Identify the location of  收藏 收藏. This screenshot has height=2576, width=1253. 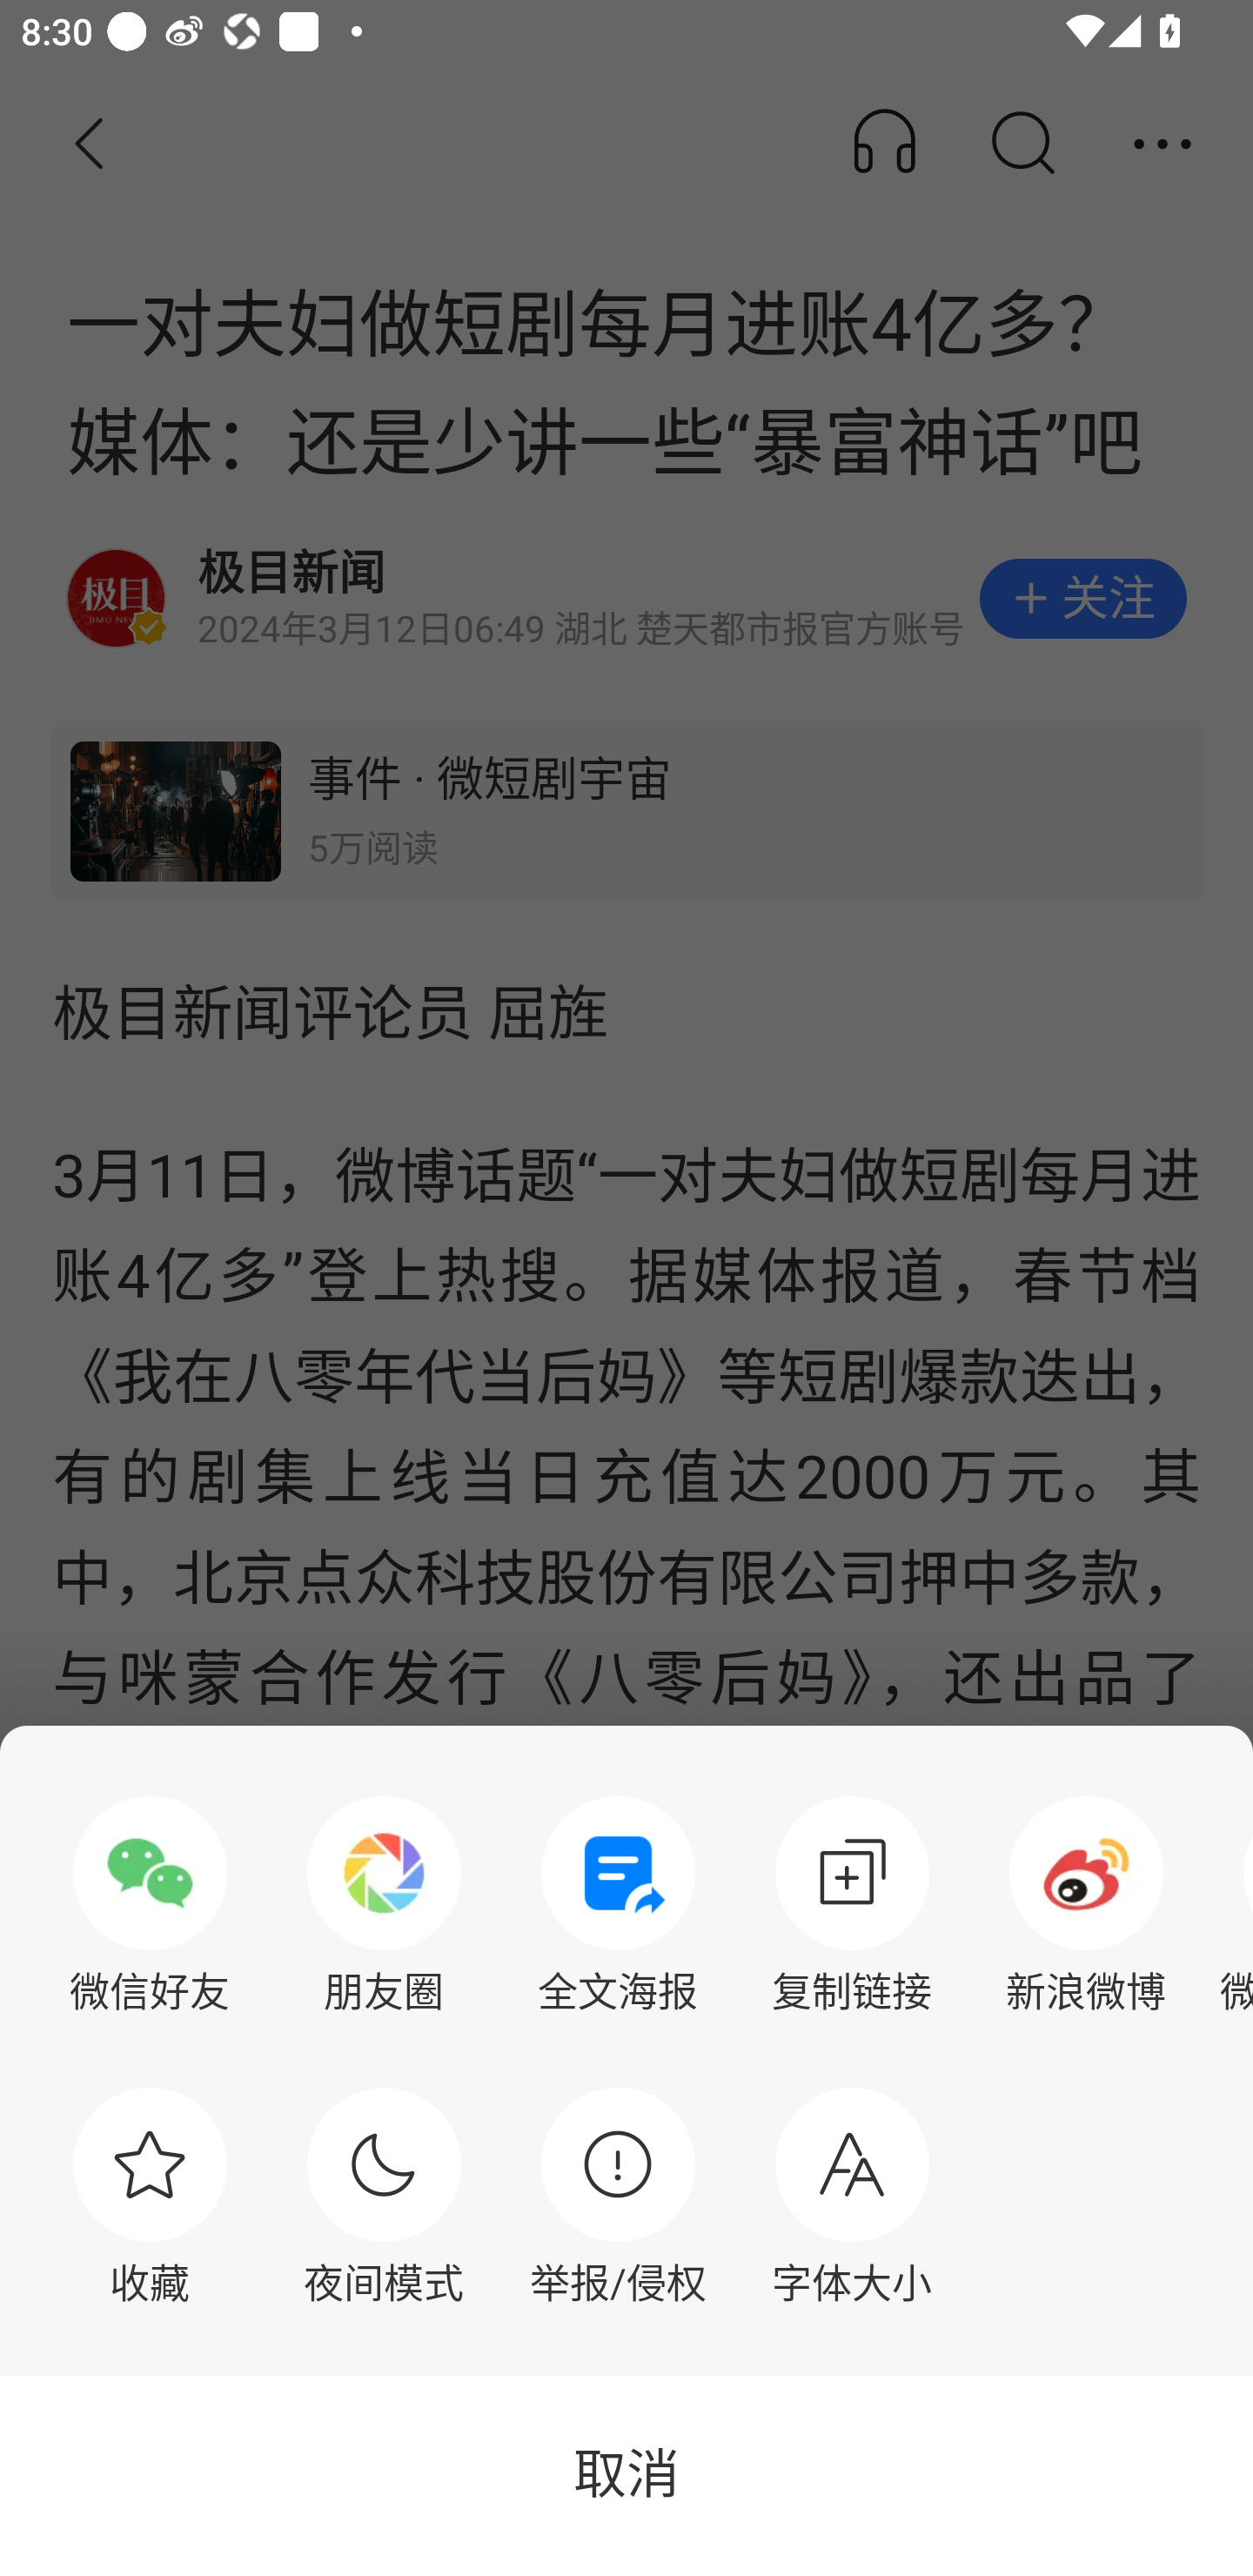
(150, 2197).